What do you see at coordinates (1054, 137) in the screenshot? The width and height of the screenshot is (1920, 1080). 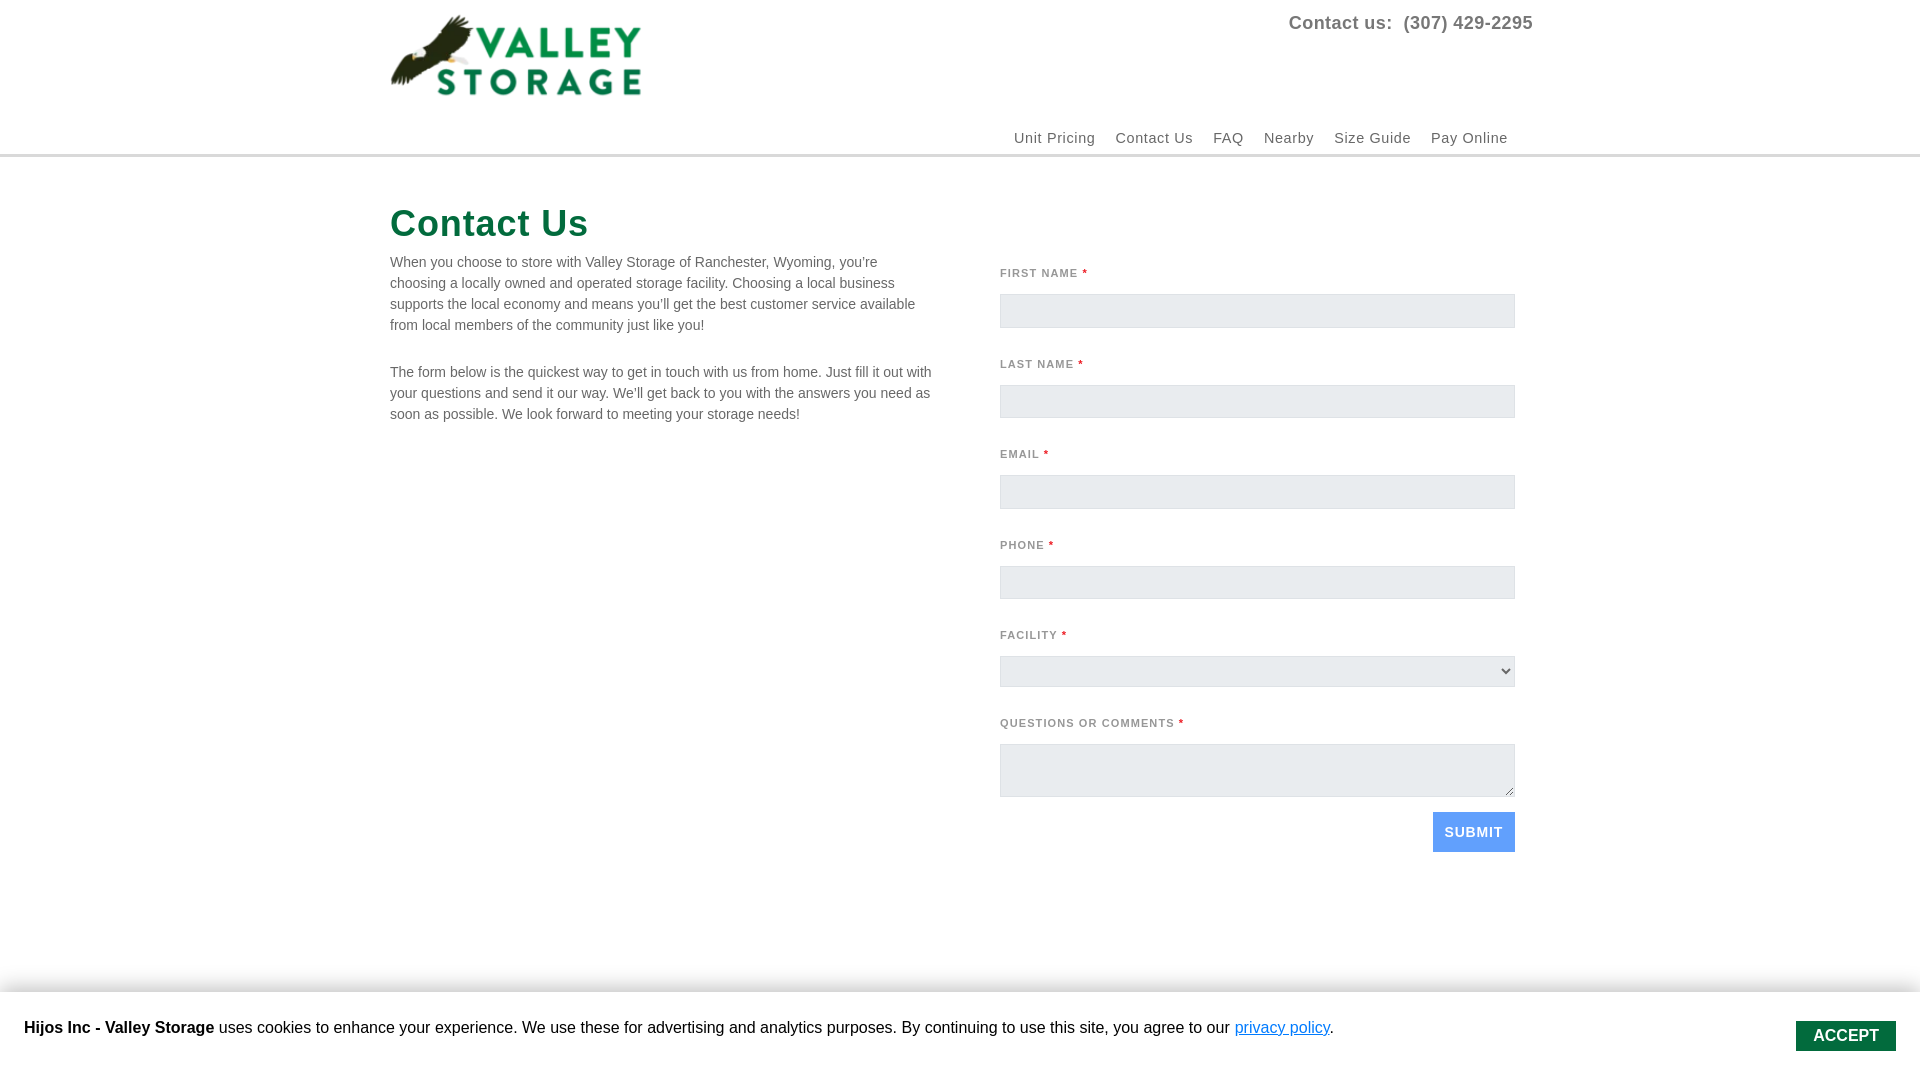 I see `Unit Pricing` at bounding box center [1054, 137].